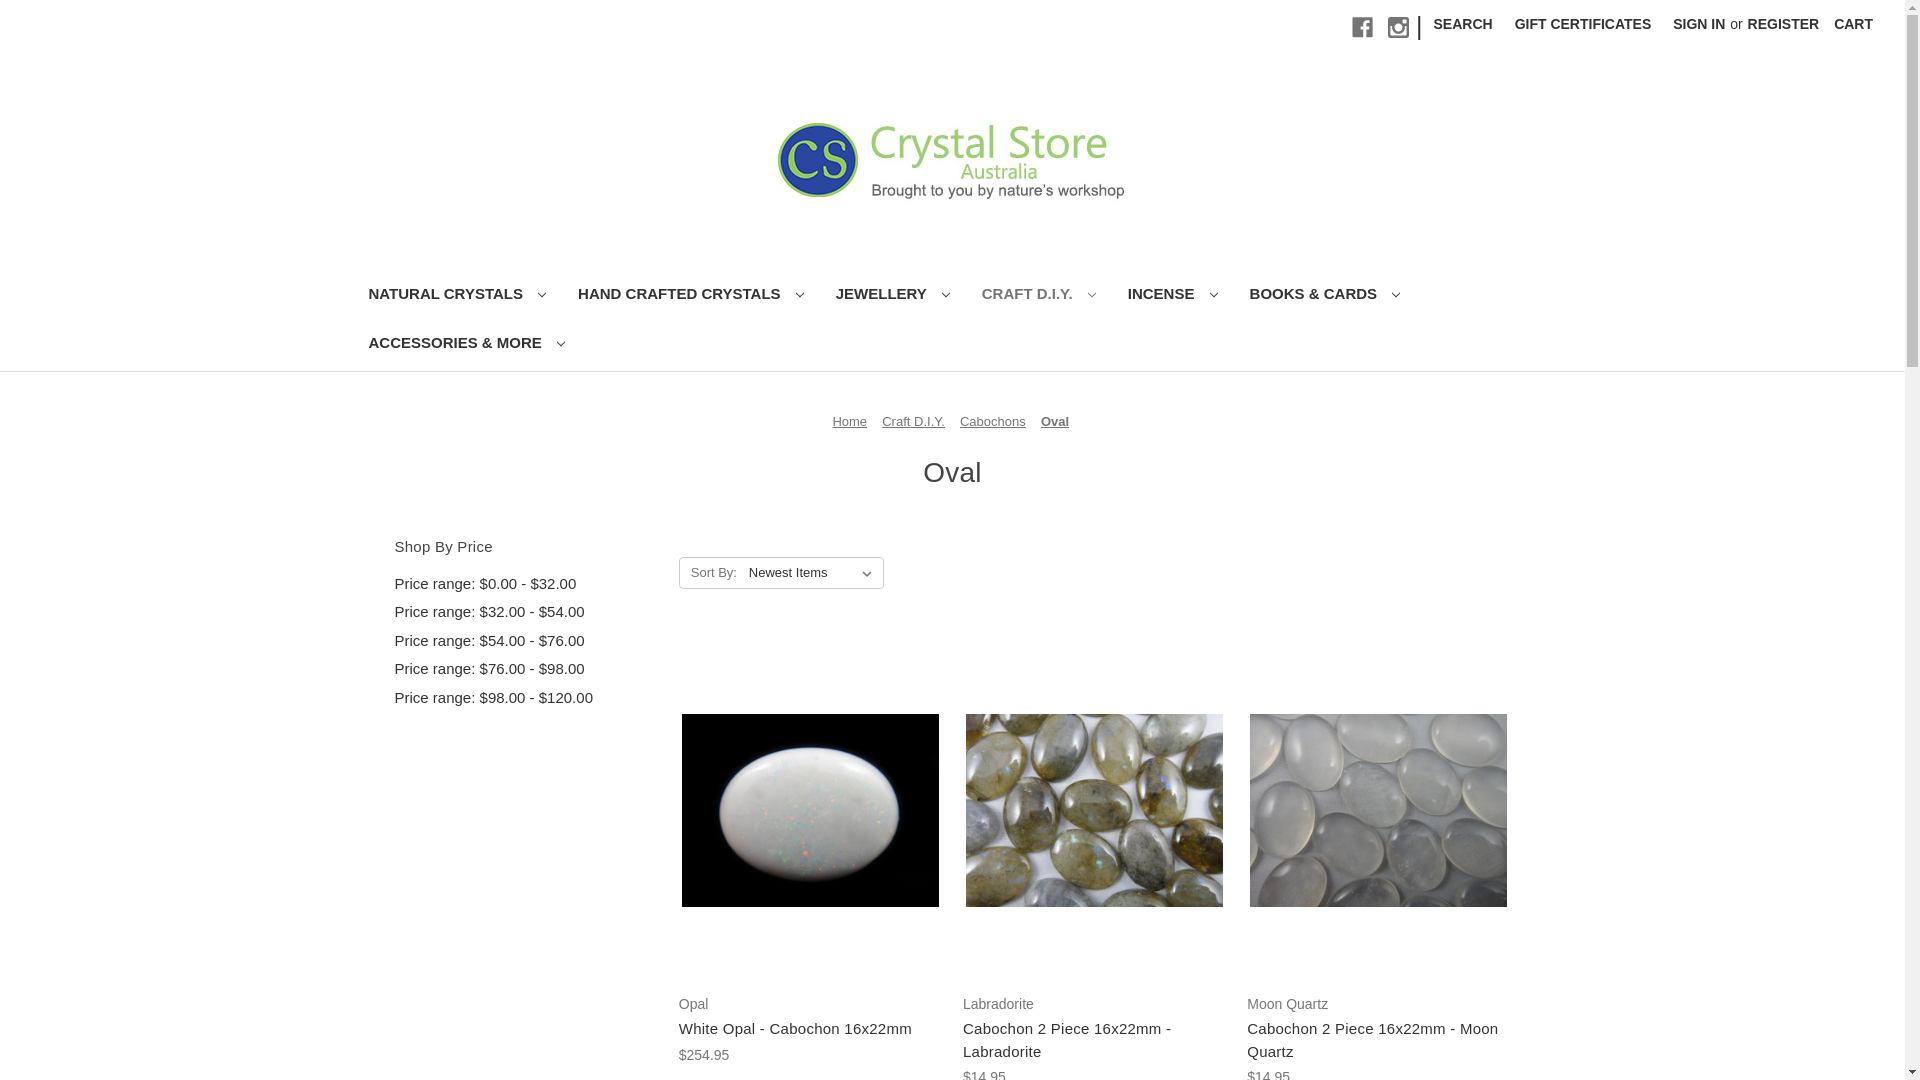 This screenshot has width=1920, height=1080. What do you see at coordinates (810, 810) in the screenshot?
I see `Beautiful 16x22mm White Opal Cabochon with amazing colours.` at bounding box center [810, 810].